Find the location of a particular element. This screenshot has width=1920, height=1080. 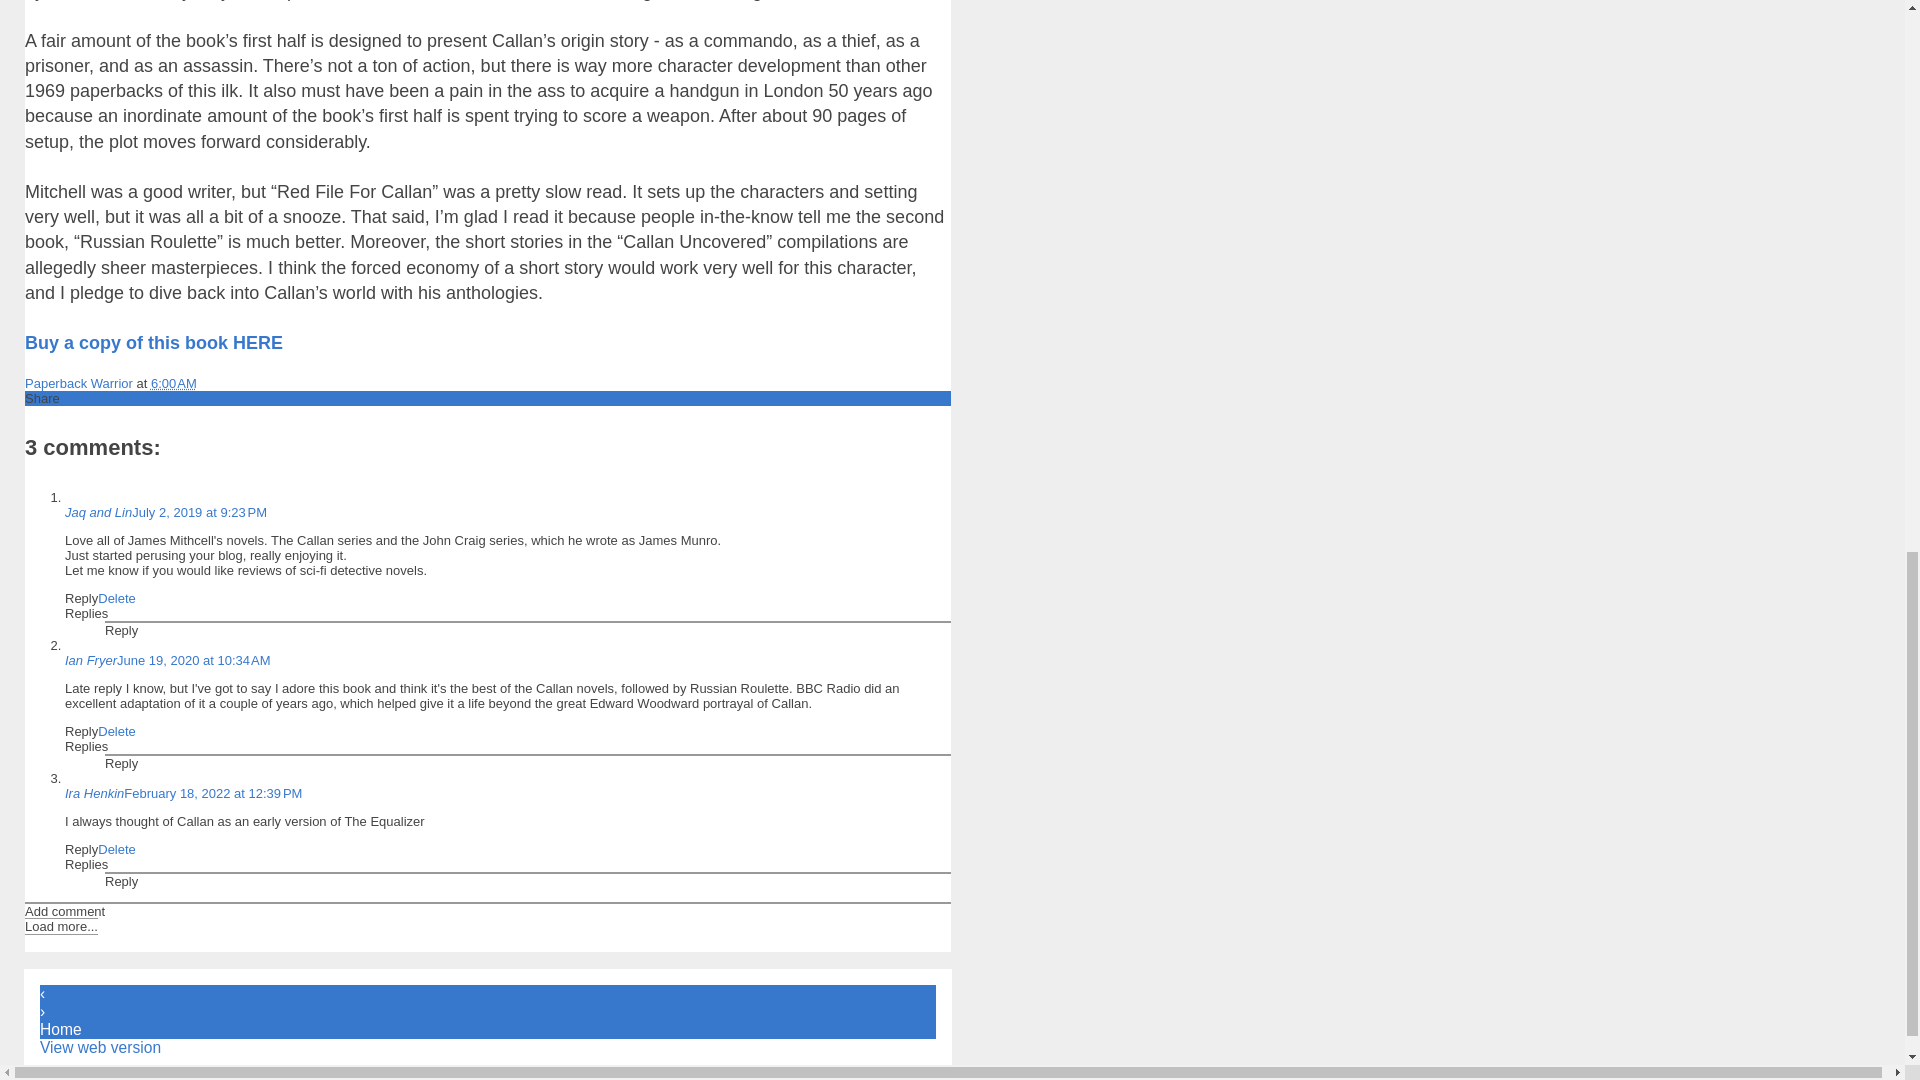

Replies is located at coordinates (86, 864).